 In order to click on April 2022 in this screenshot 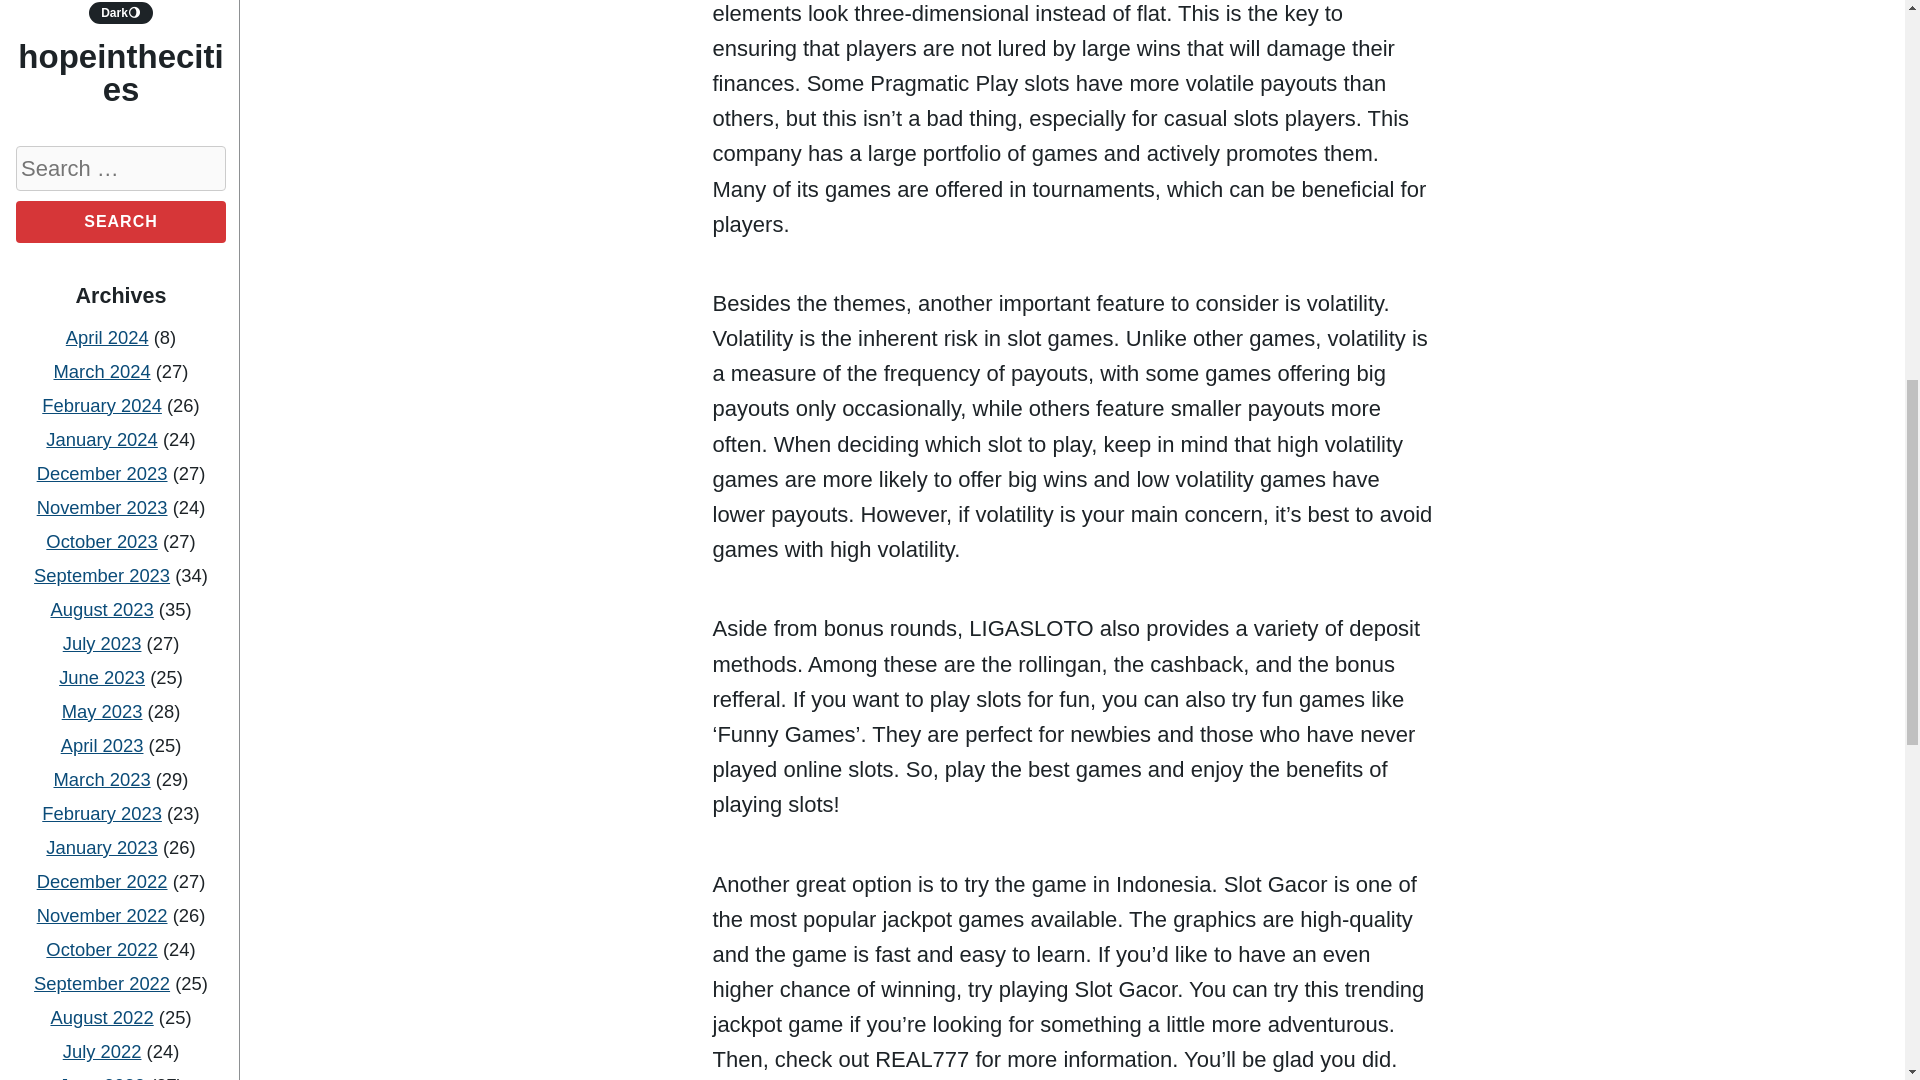, I will do `click(107, 87)`.